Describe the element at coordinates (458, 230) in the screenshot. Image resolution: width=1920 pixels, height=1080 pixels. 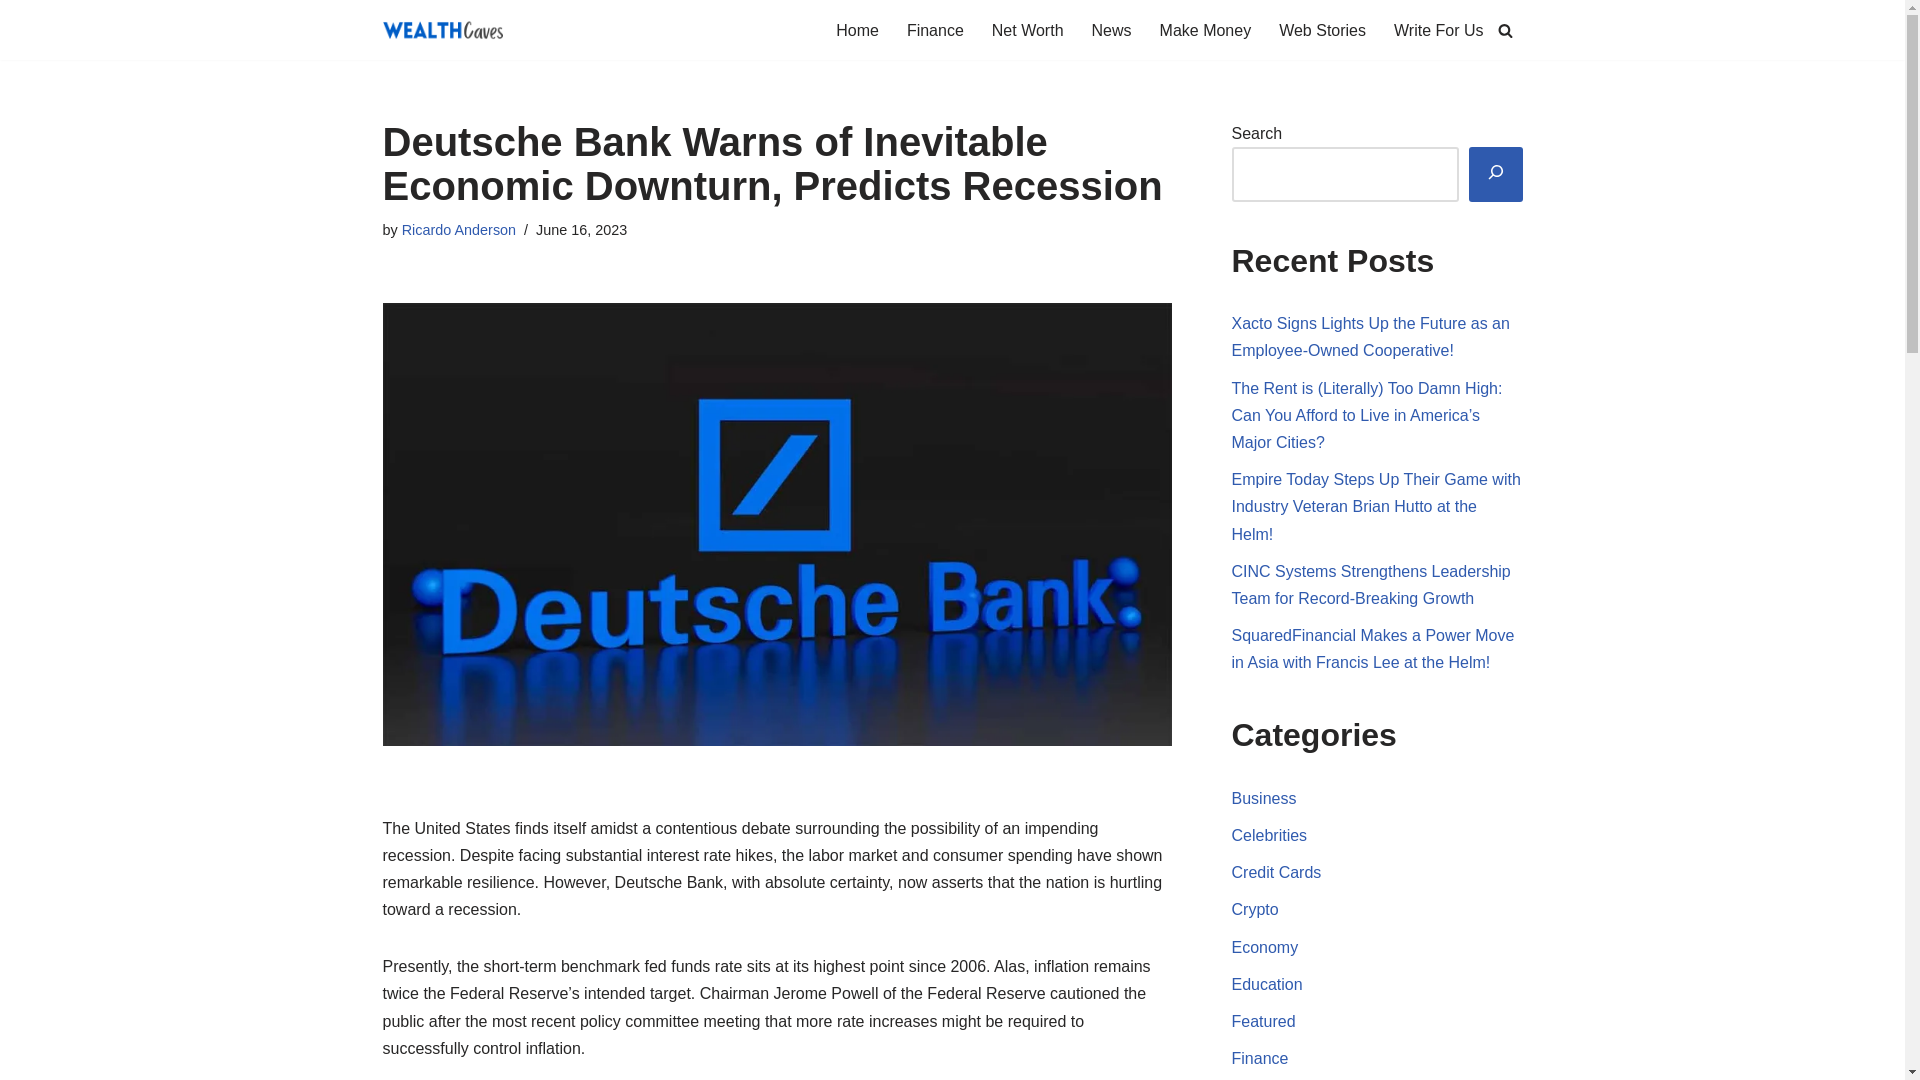
I see `Posts by Ricardo Anderson` at that location.